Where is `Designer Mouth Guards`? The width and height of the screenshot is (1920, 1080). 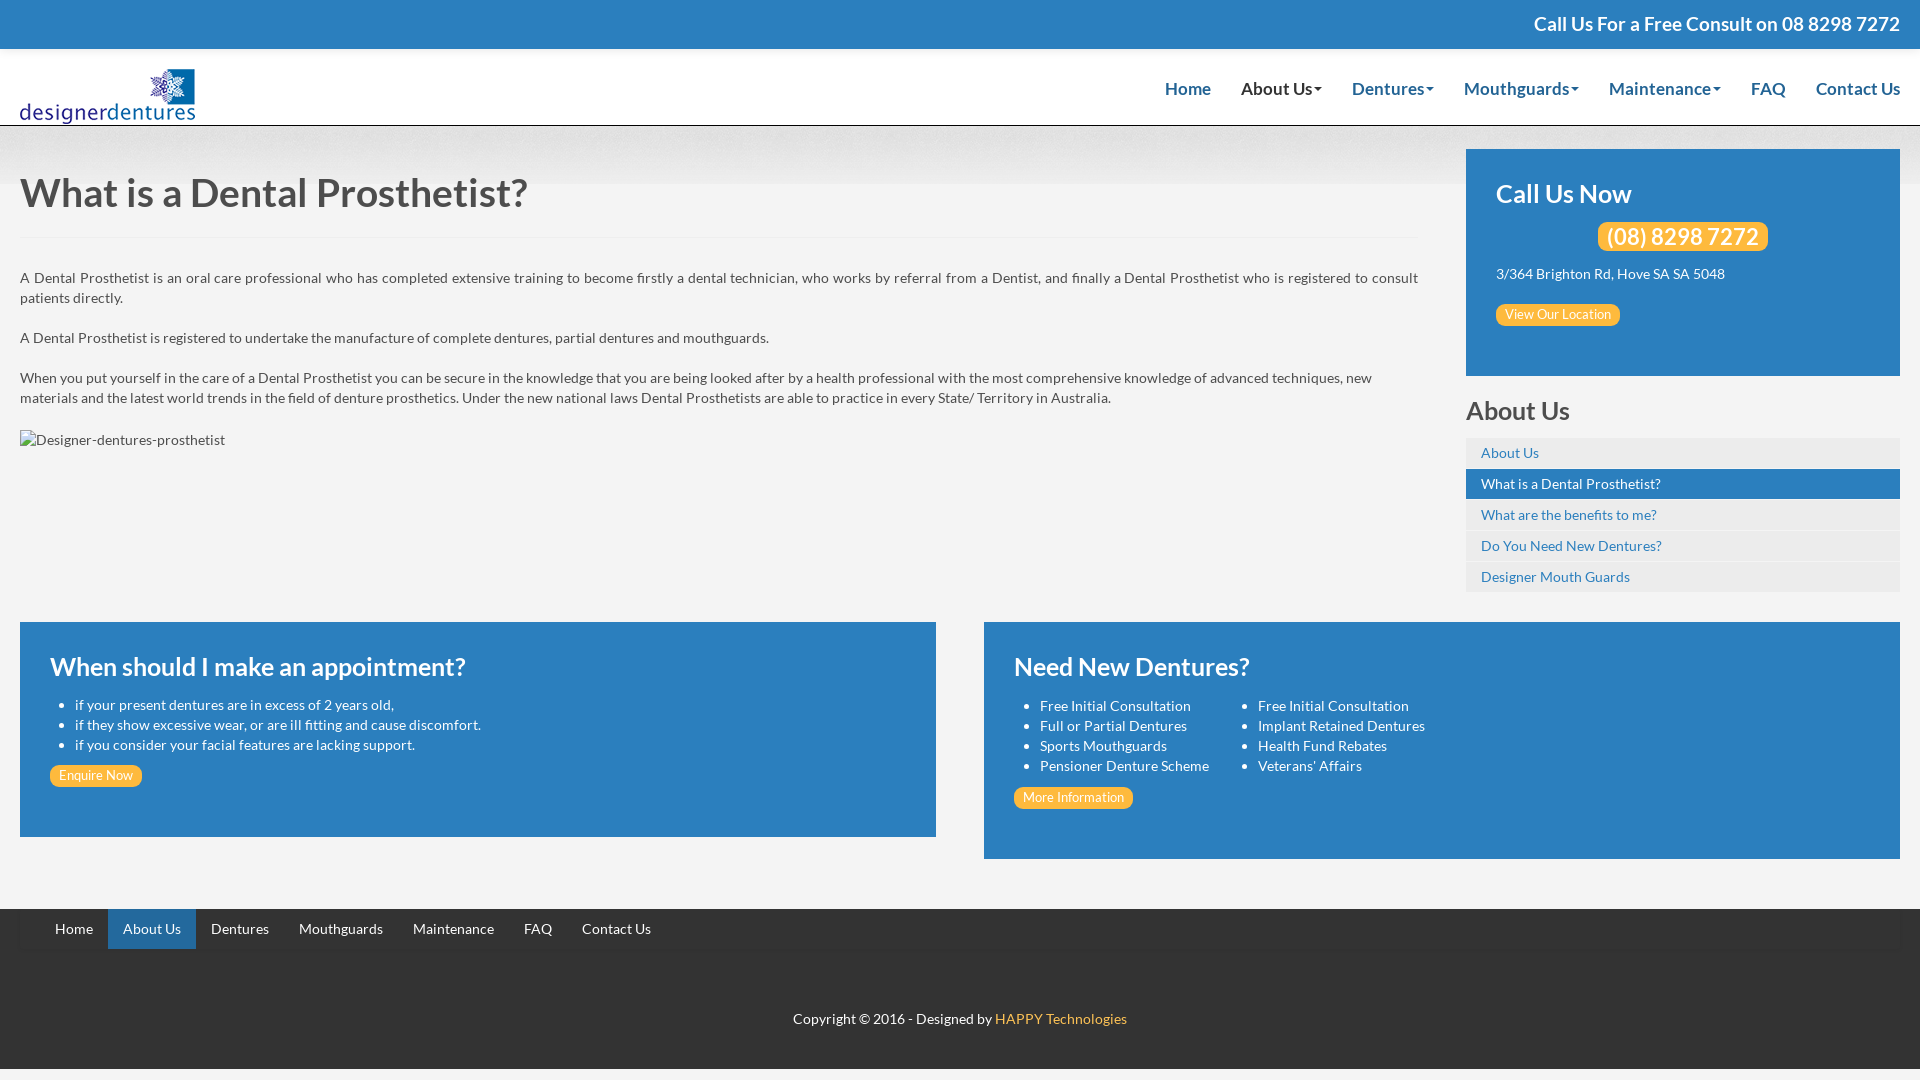
Designer Mouth Guards is located at coordinates (1683, 577).